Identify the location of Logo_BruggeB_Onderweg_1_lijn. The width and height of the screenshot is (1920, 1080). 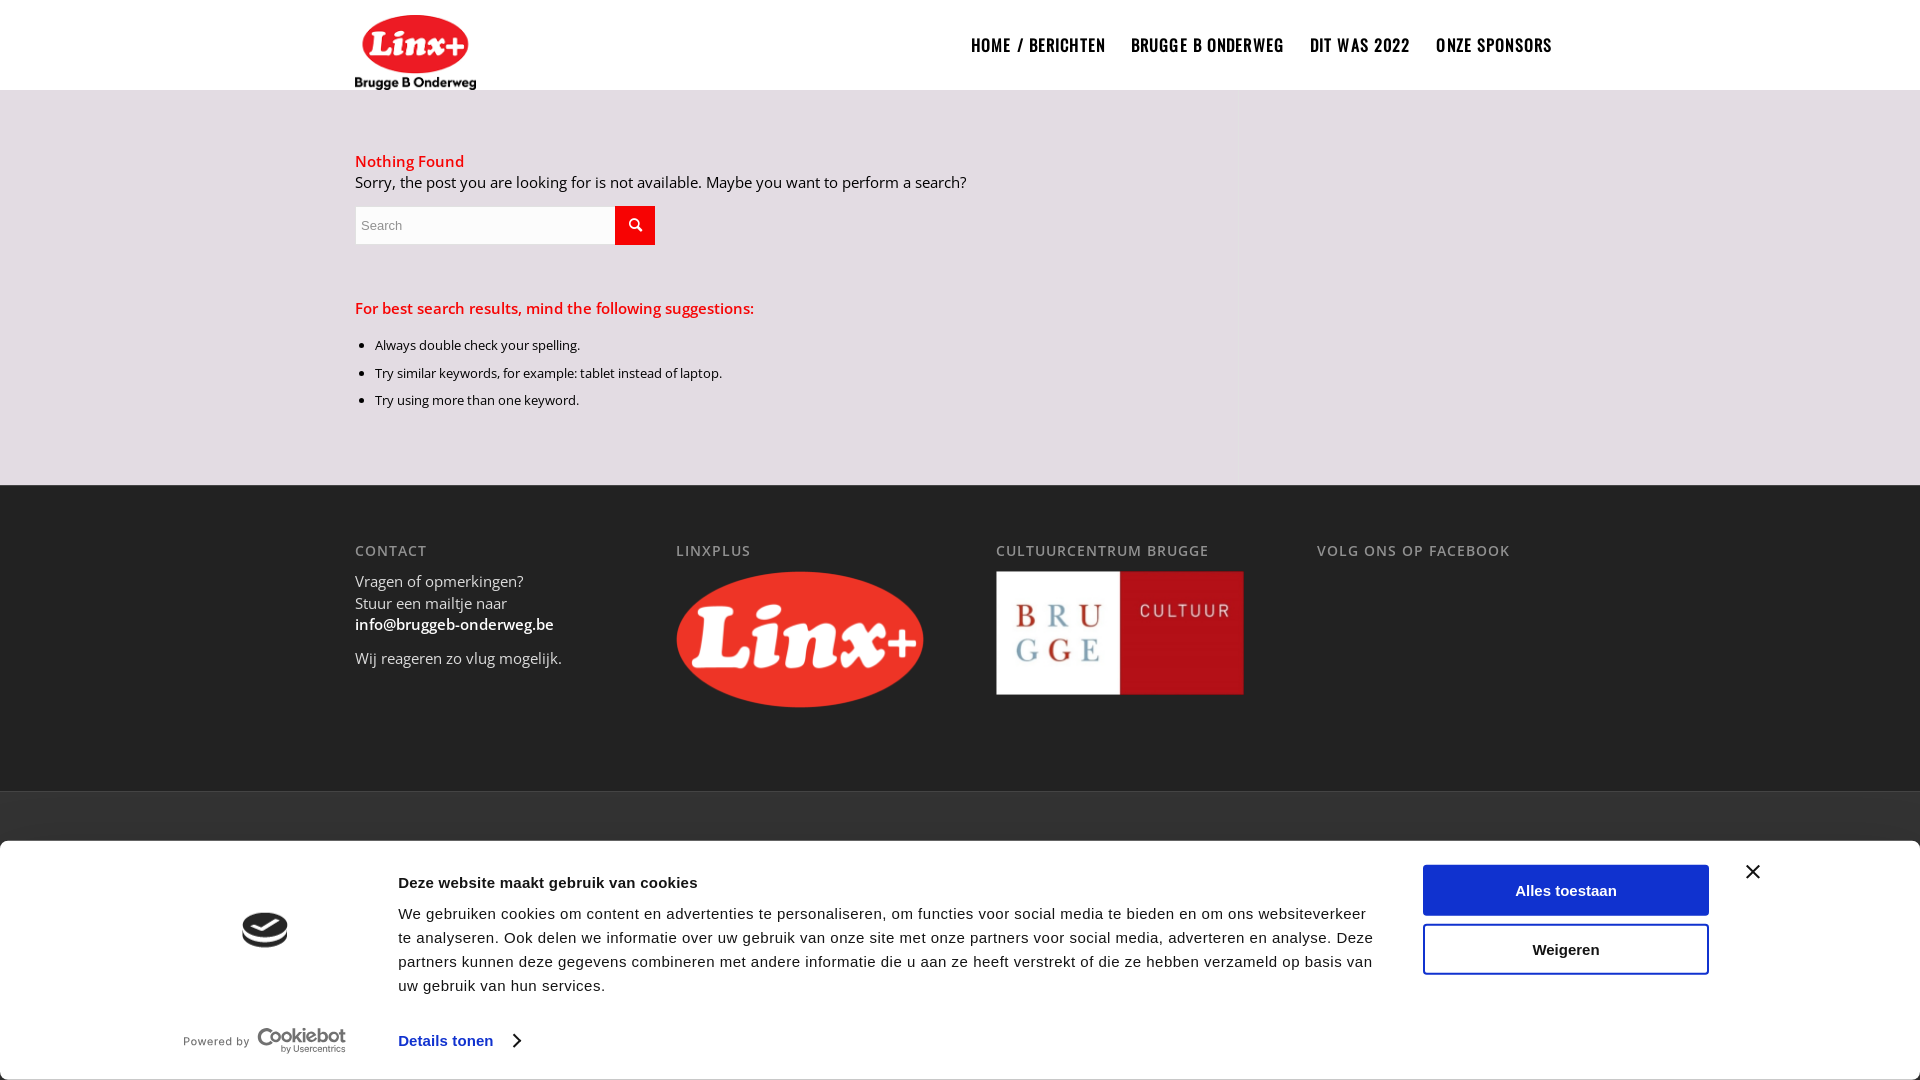
(416, 45).